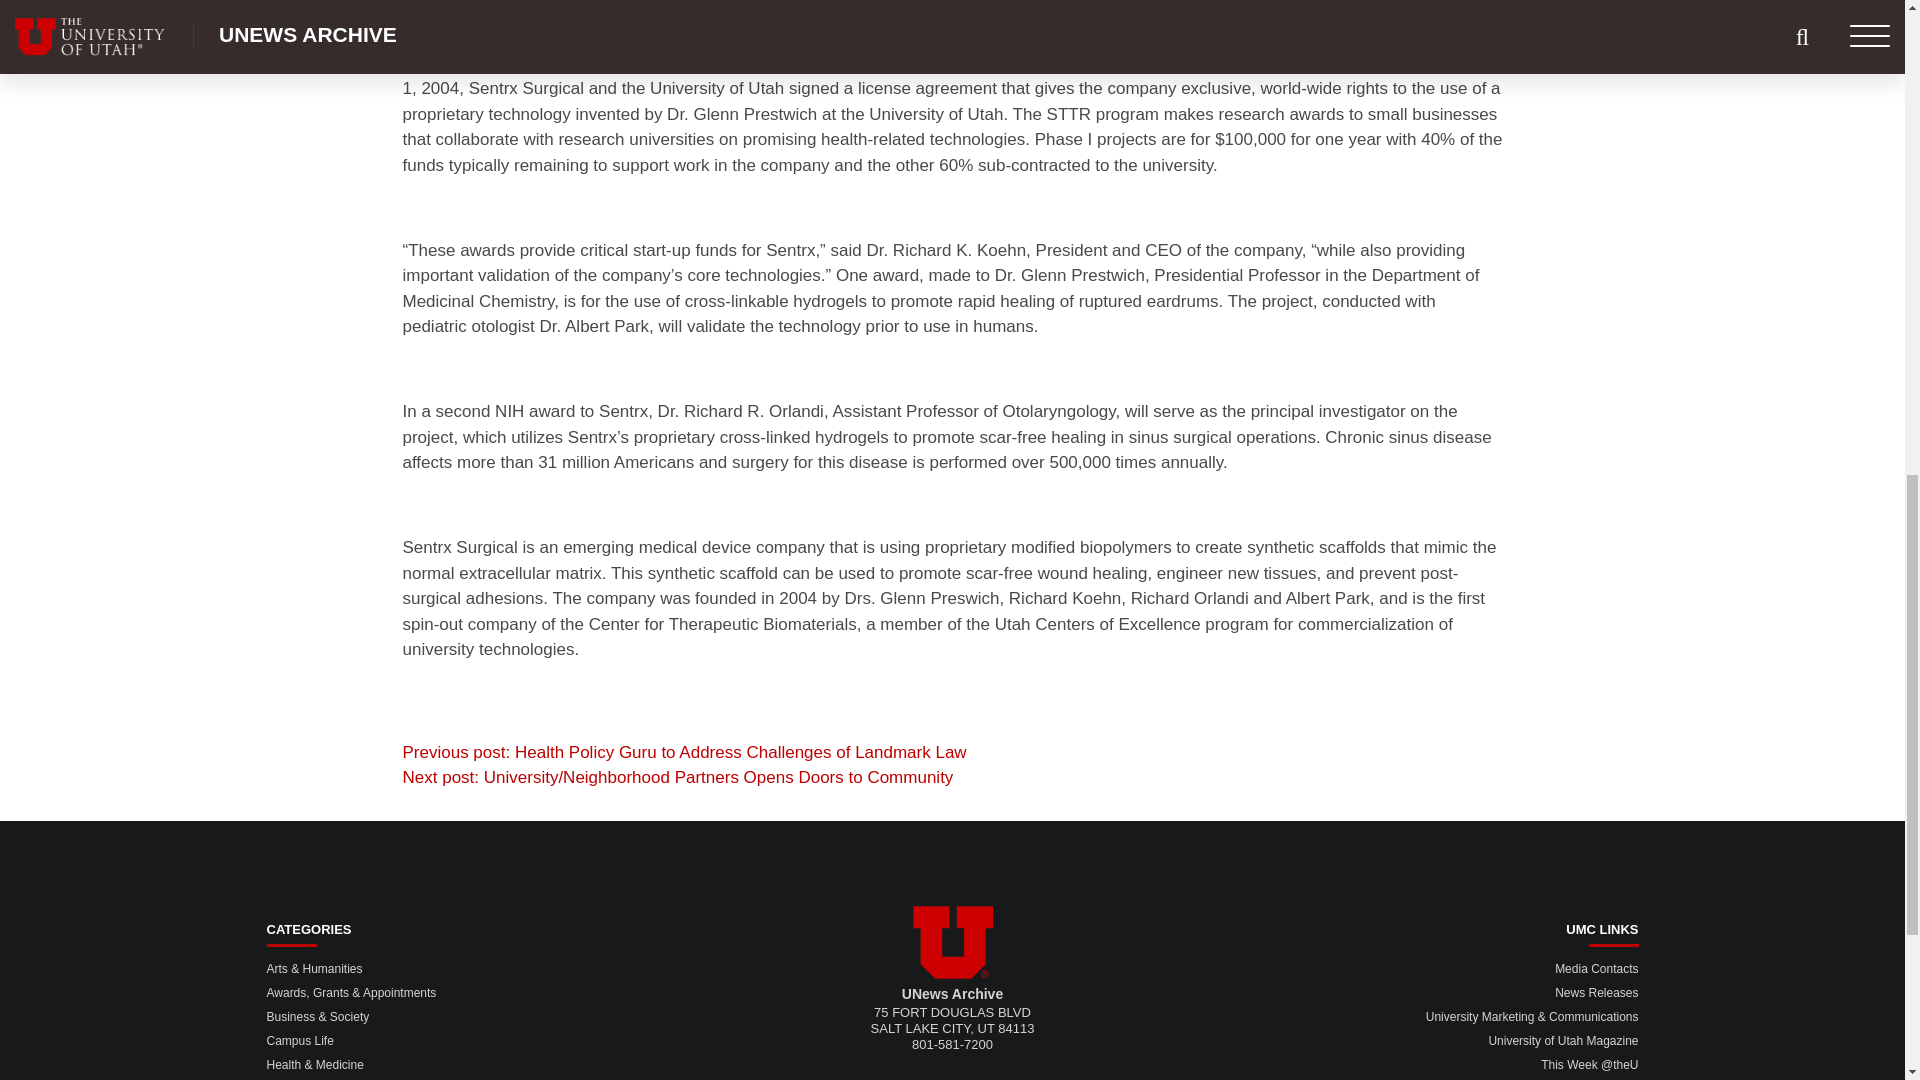 The width and height of the screenshot is (1920, 1080). What do you see at coordinates (299, 1040) in the screenshot?
I see `Campus Life` at bounding box center [299, 1040].